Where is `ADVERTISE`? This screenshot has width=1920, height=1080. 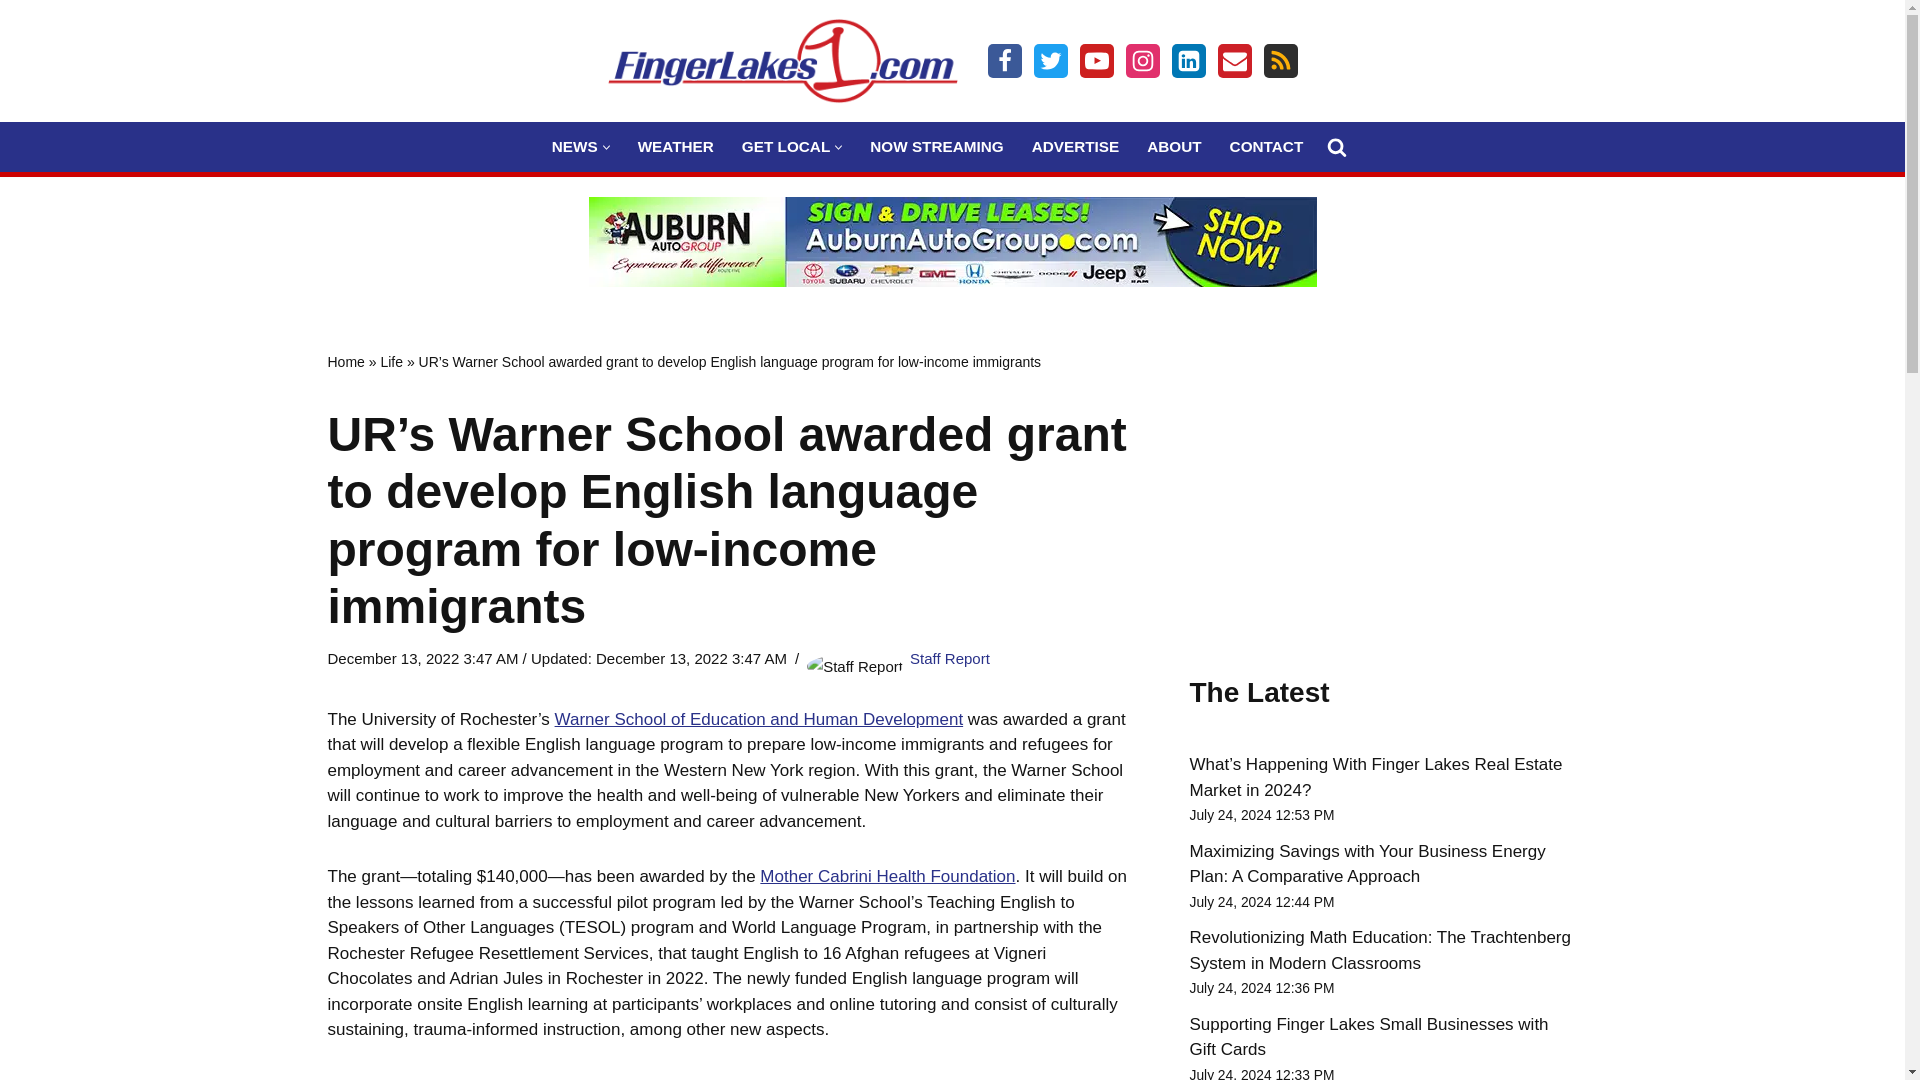 ADVERTISE is located at coordinates (1076, 146).